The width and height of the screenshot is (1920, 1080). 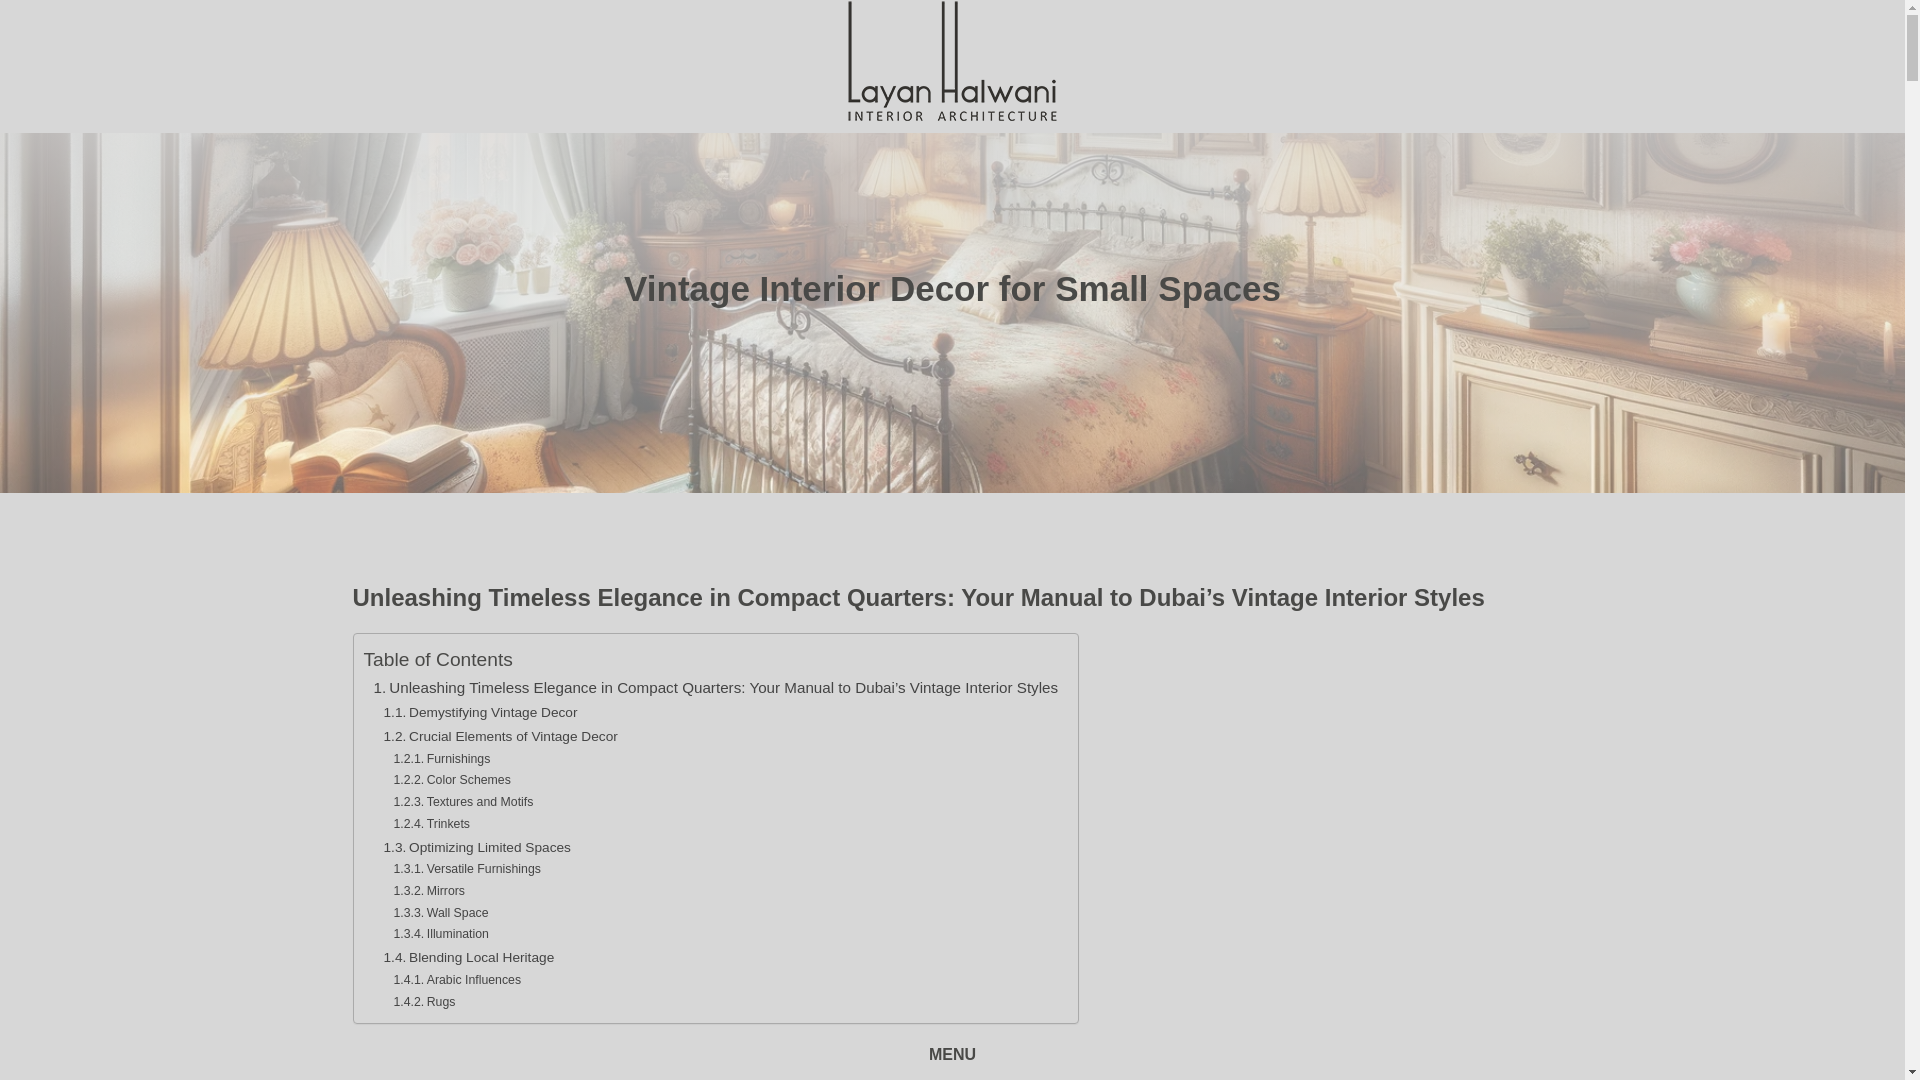 What do you see at coordinates (480, 712) in the screenshot?
I see `Demystifying Vintage Decor` at bounding box center [480, 712].